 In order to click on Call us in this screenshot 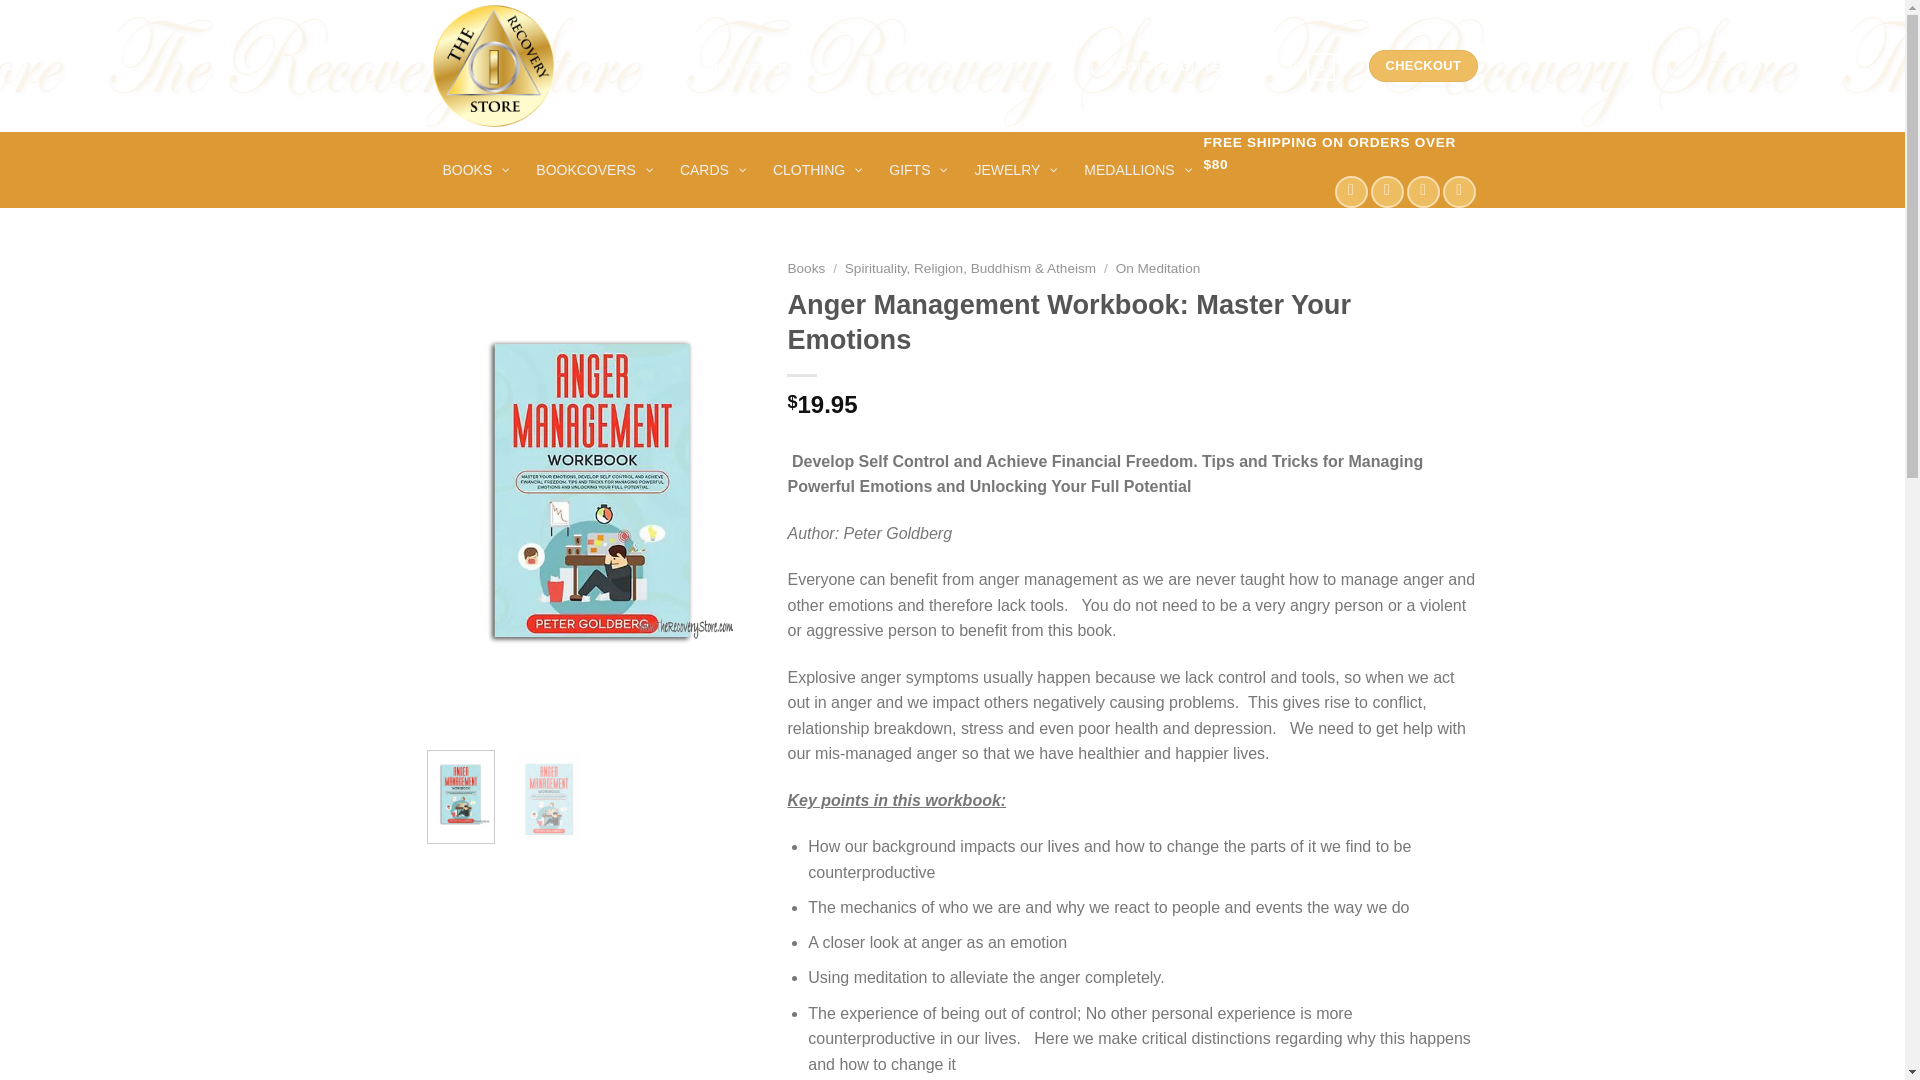, I will do `click(1460, 192)`.